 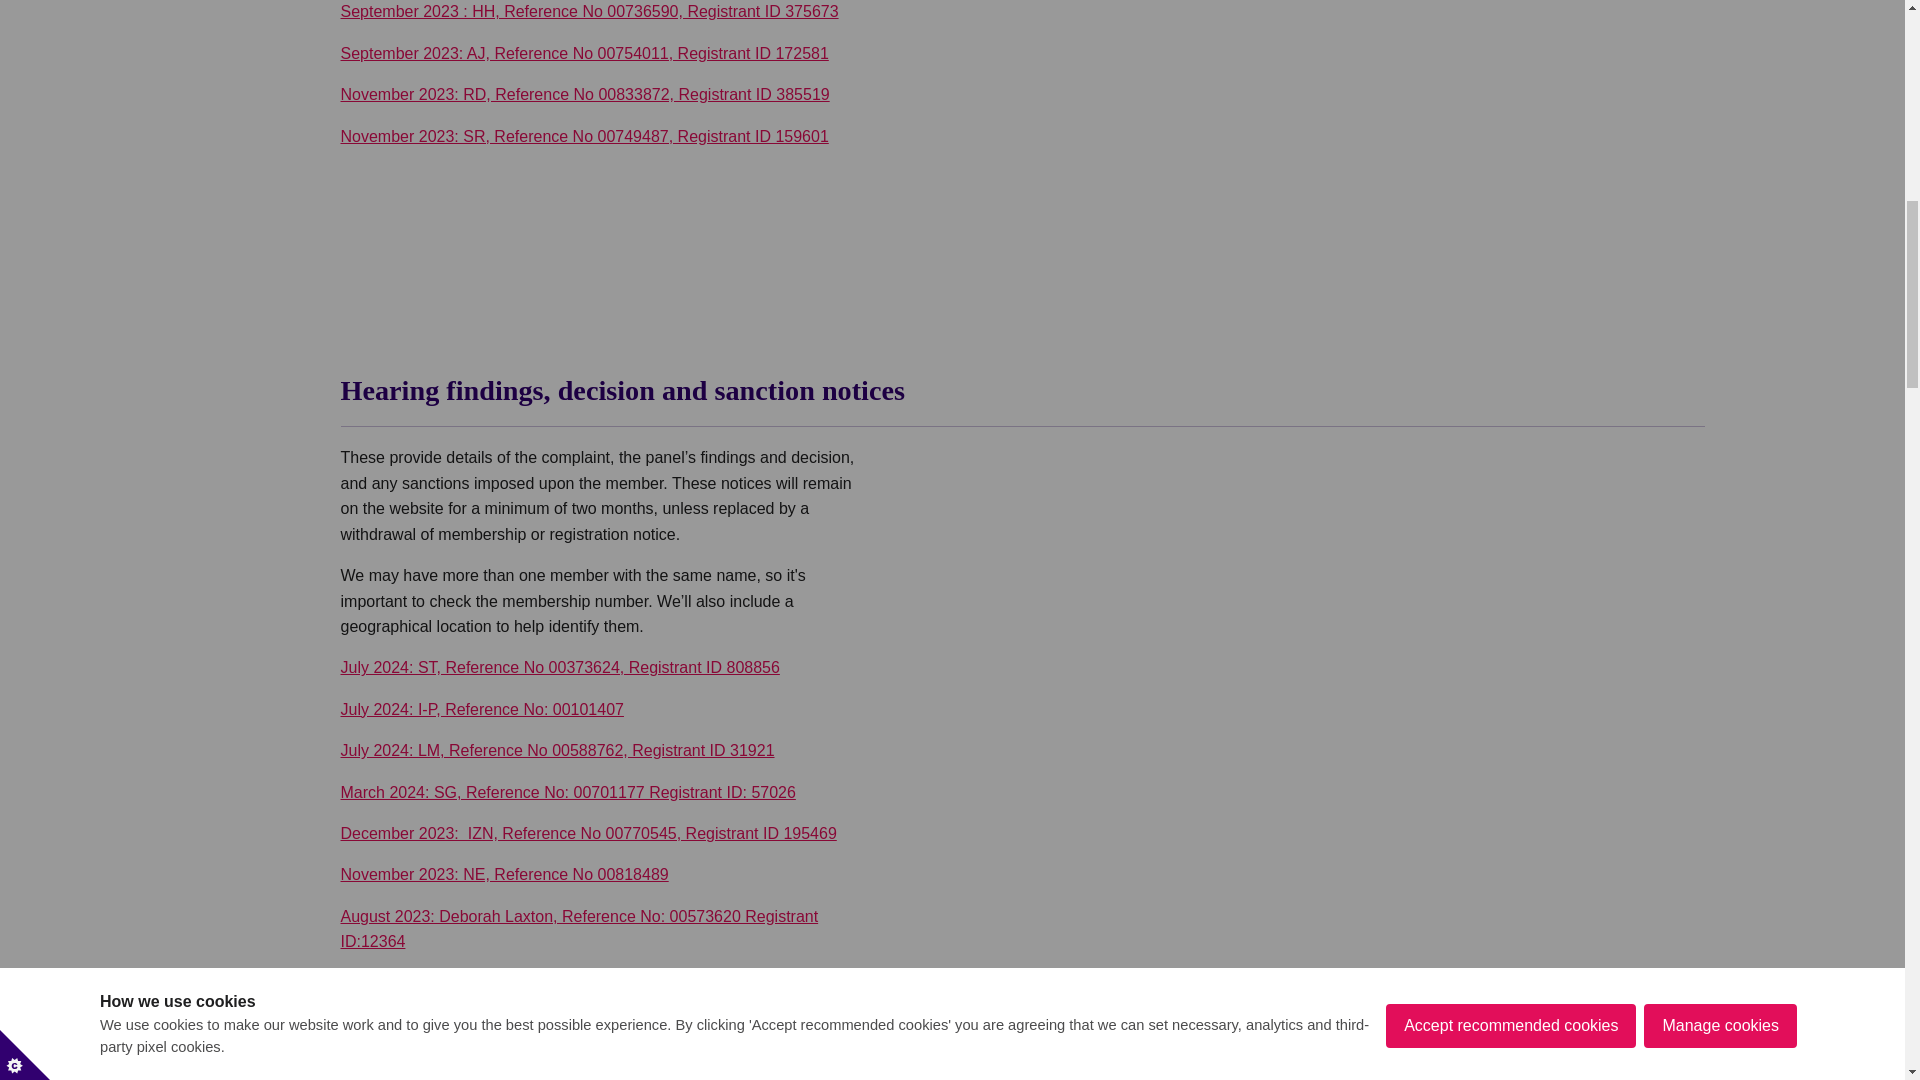 I want to click on July 2024: ST,  Reference No 00373624, Registrant ID 808856, so click(x=559, y=667).